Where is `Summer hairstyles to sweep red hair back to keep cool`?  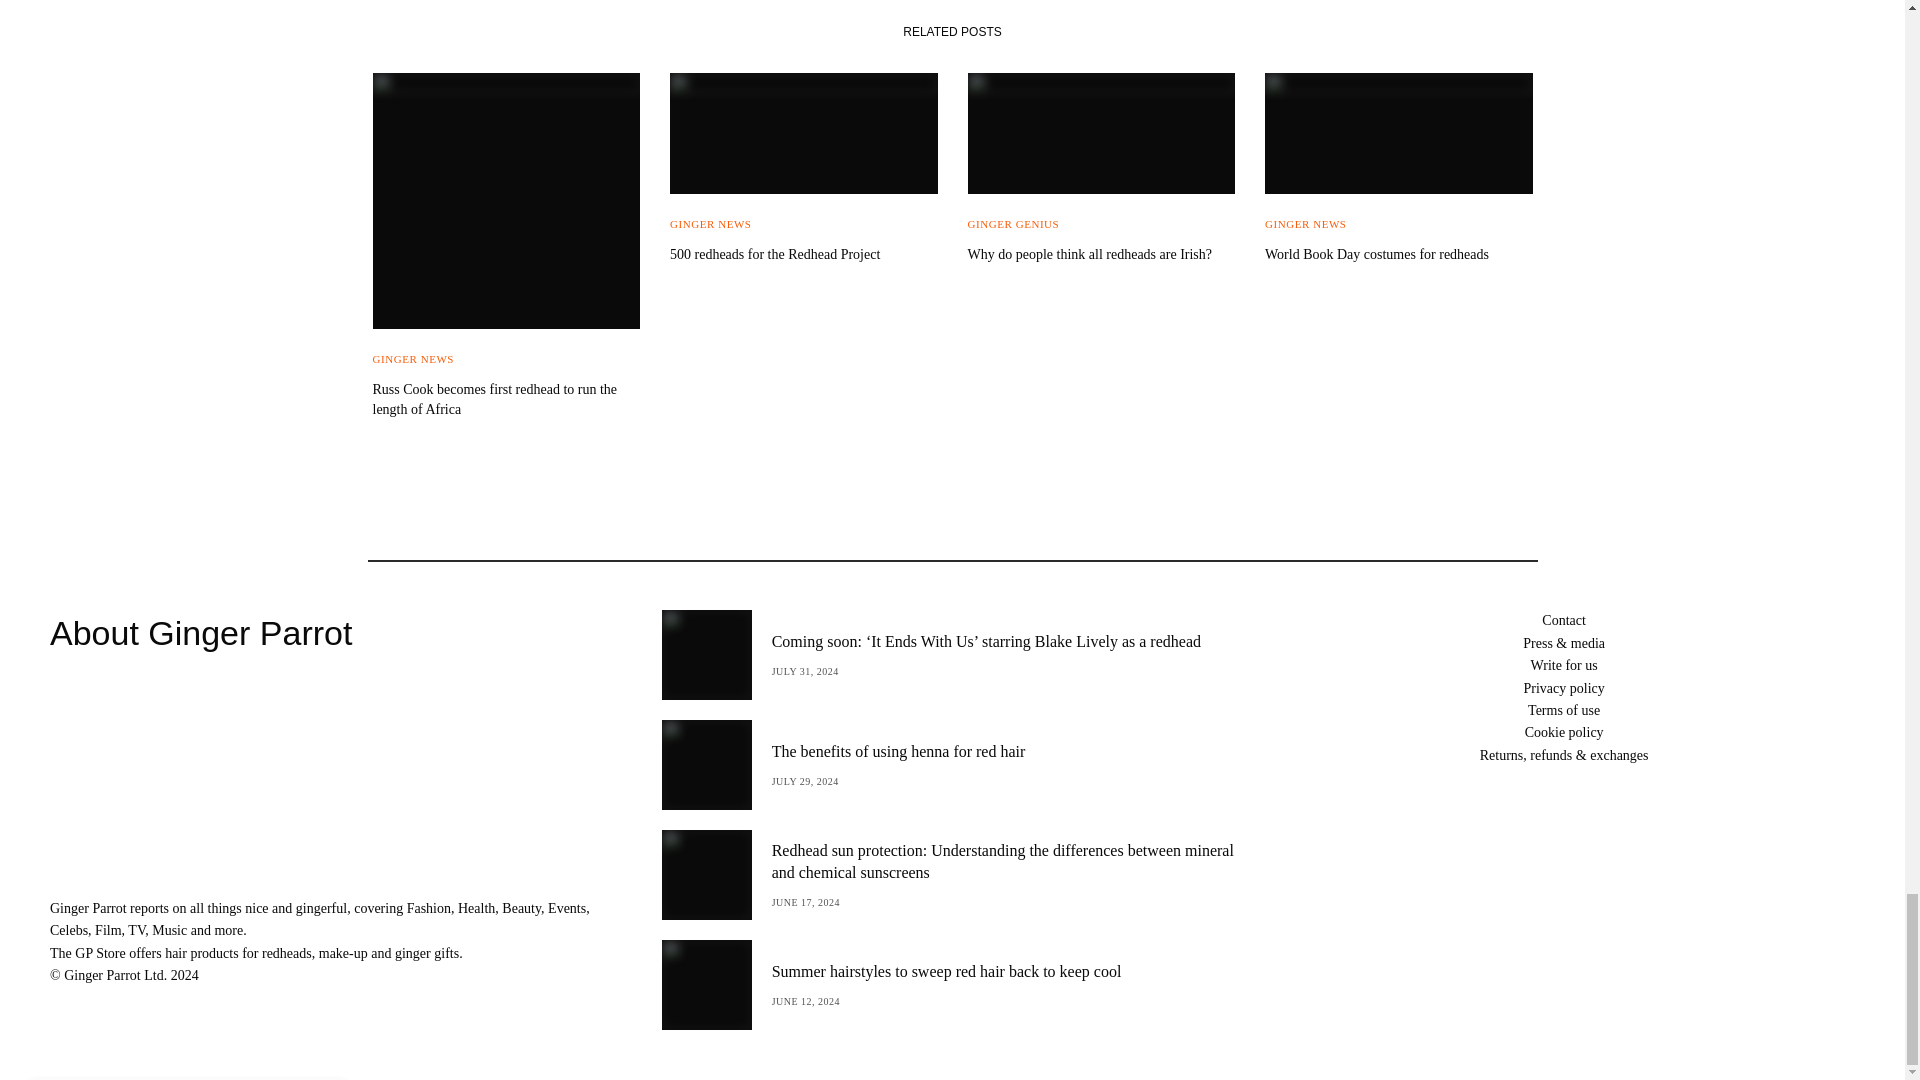
Summer hairstyles to sweep red hair back to keep cool is located at coordinates (946, 972).